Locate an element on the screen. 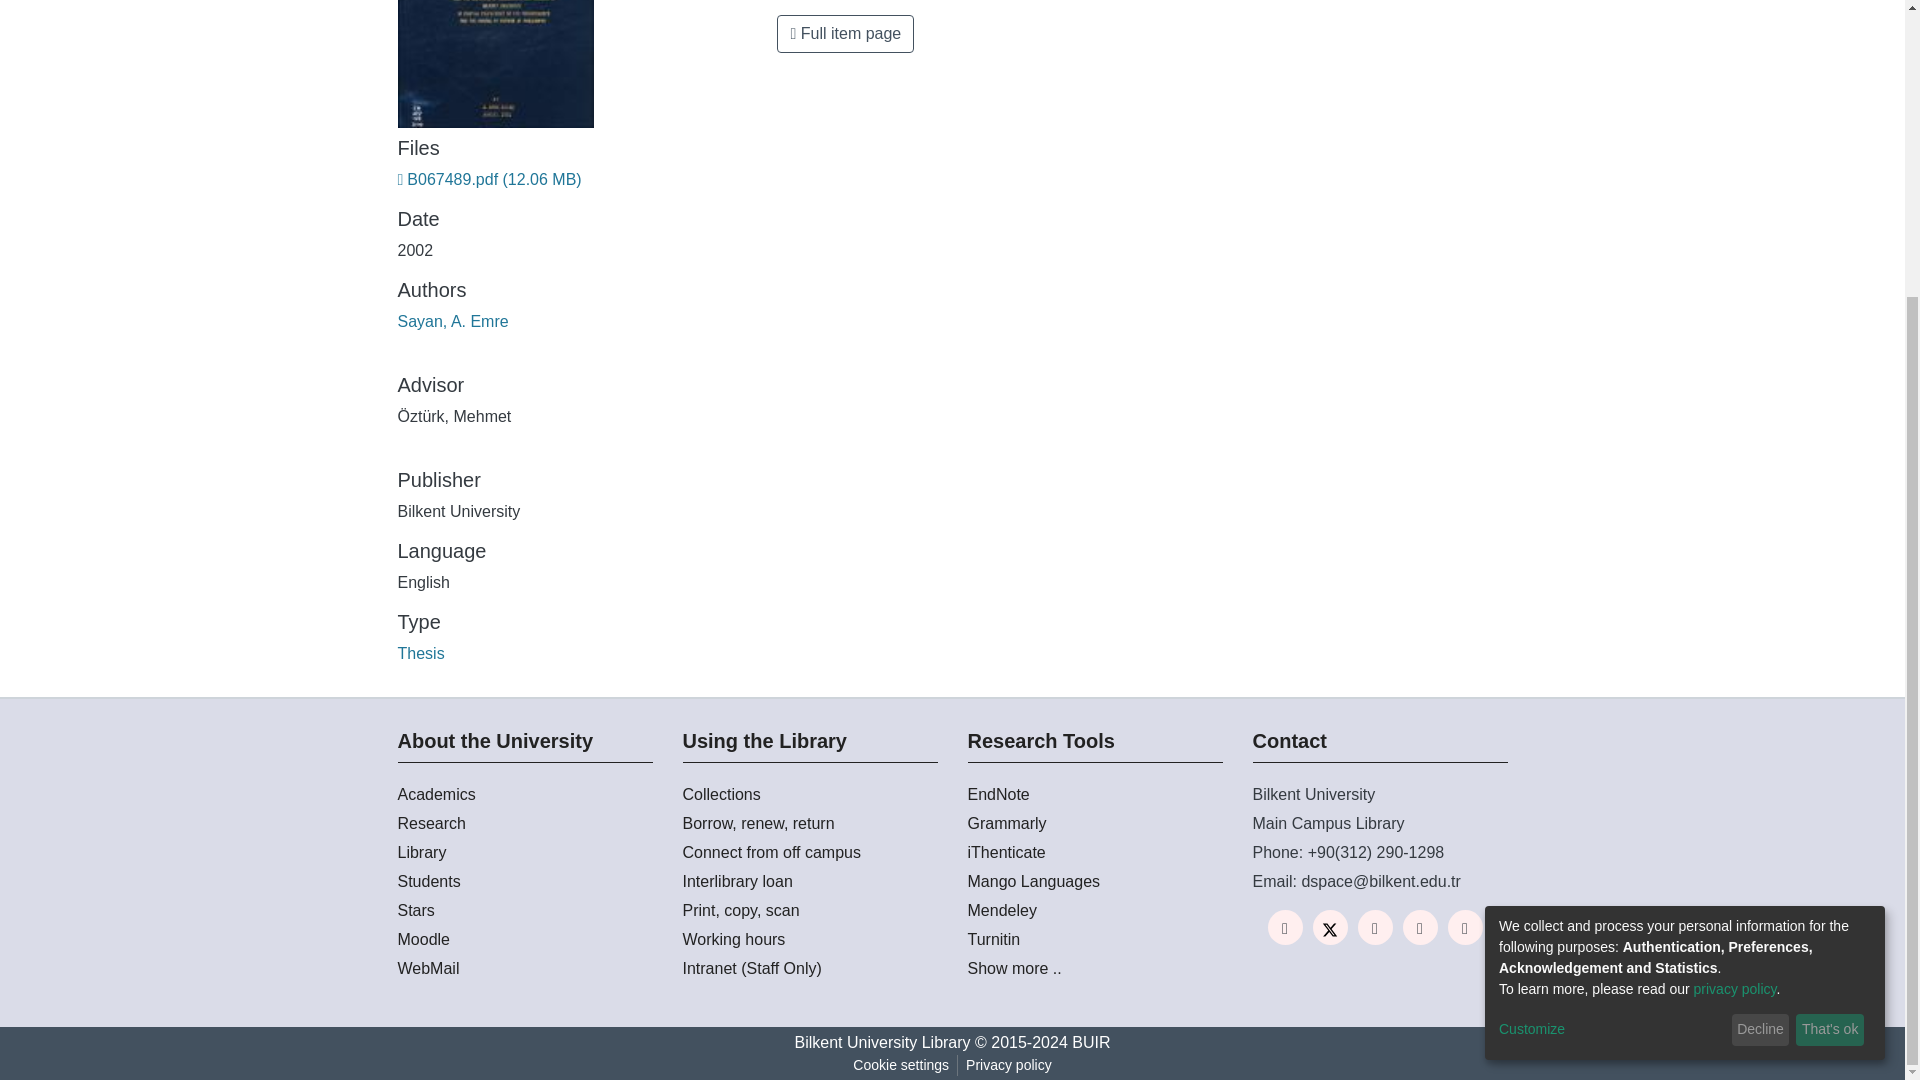 Image resolution: width=1920 pixels, height=1080 pixels. Collections is located at coordinates (808, 794).